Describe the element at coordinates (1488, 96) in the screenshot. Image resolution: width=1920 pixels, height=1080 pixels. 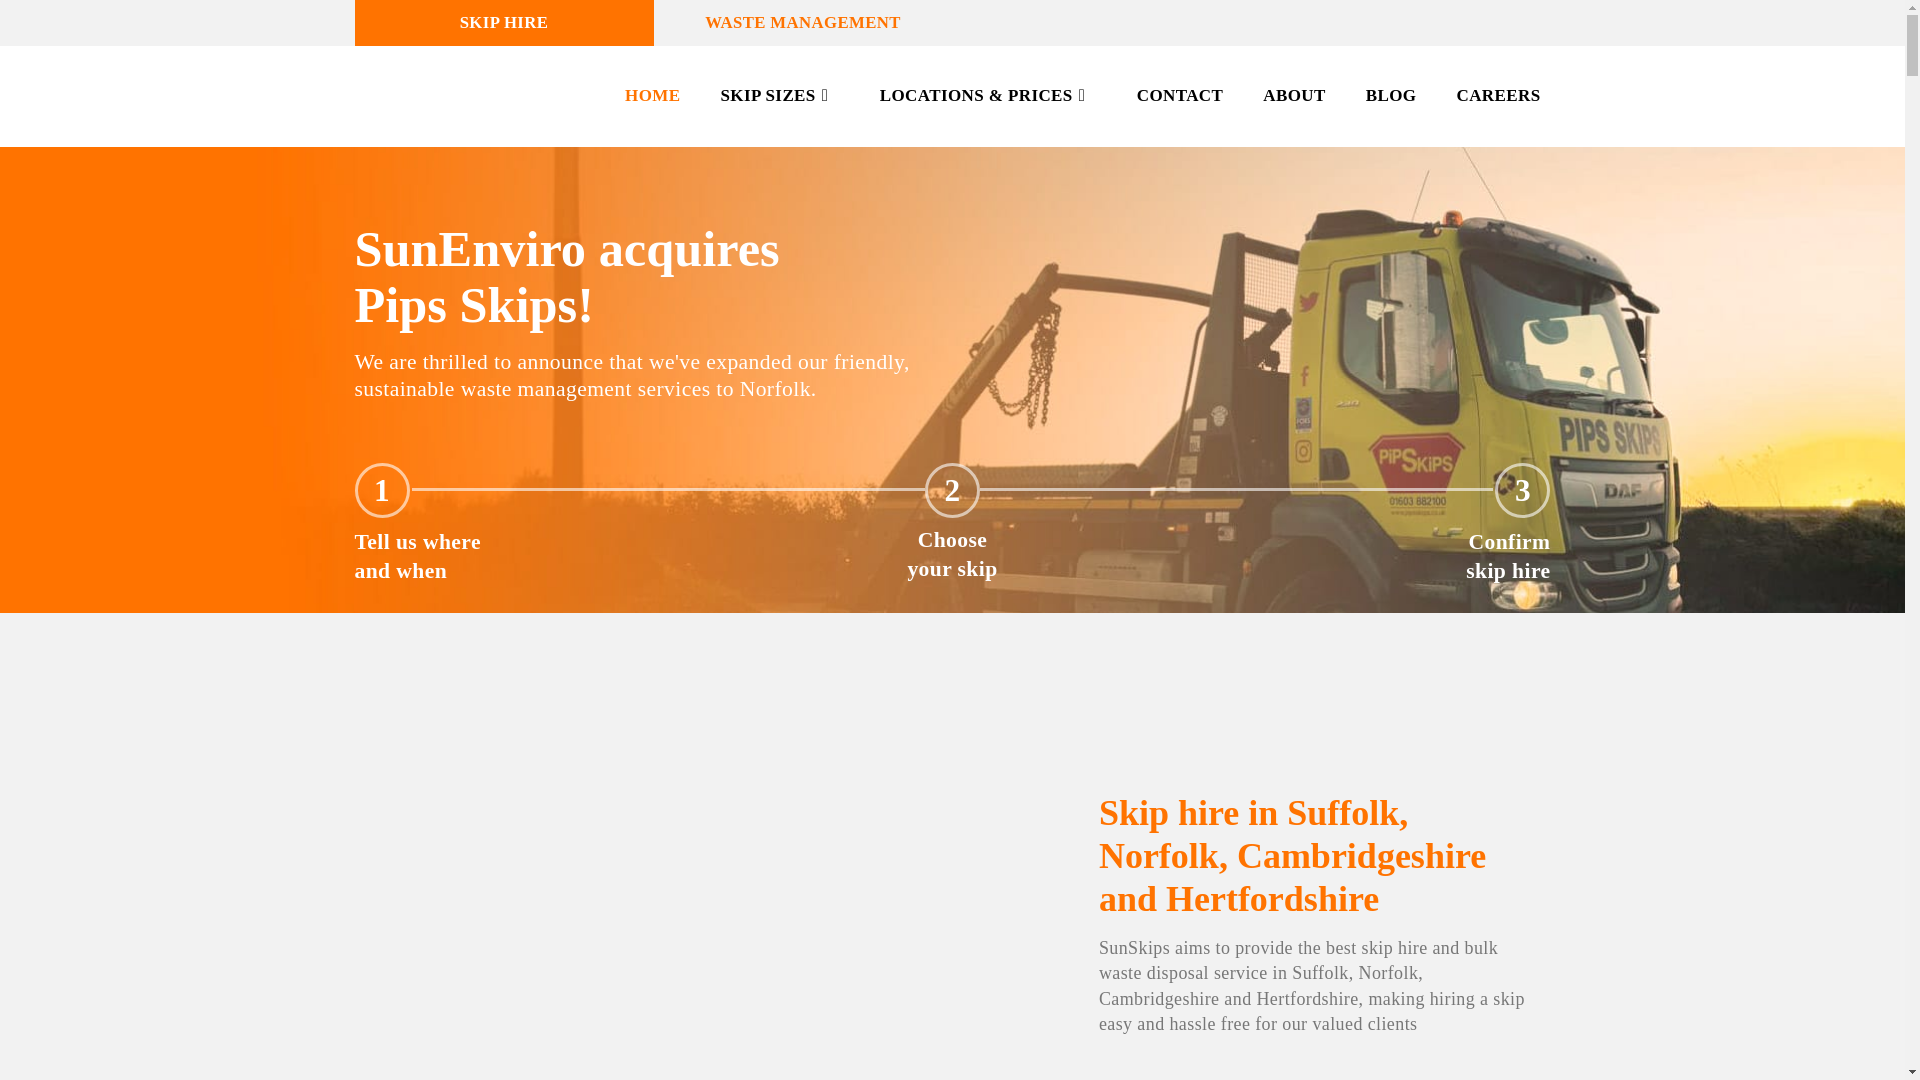
I see `CAREERS` at that location.